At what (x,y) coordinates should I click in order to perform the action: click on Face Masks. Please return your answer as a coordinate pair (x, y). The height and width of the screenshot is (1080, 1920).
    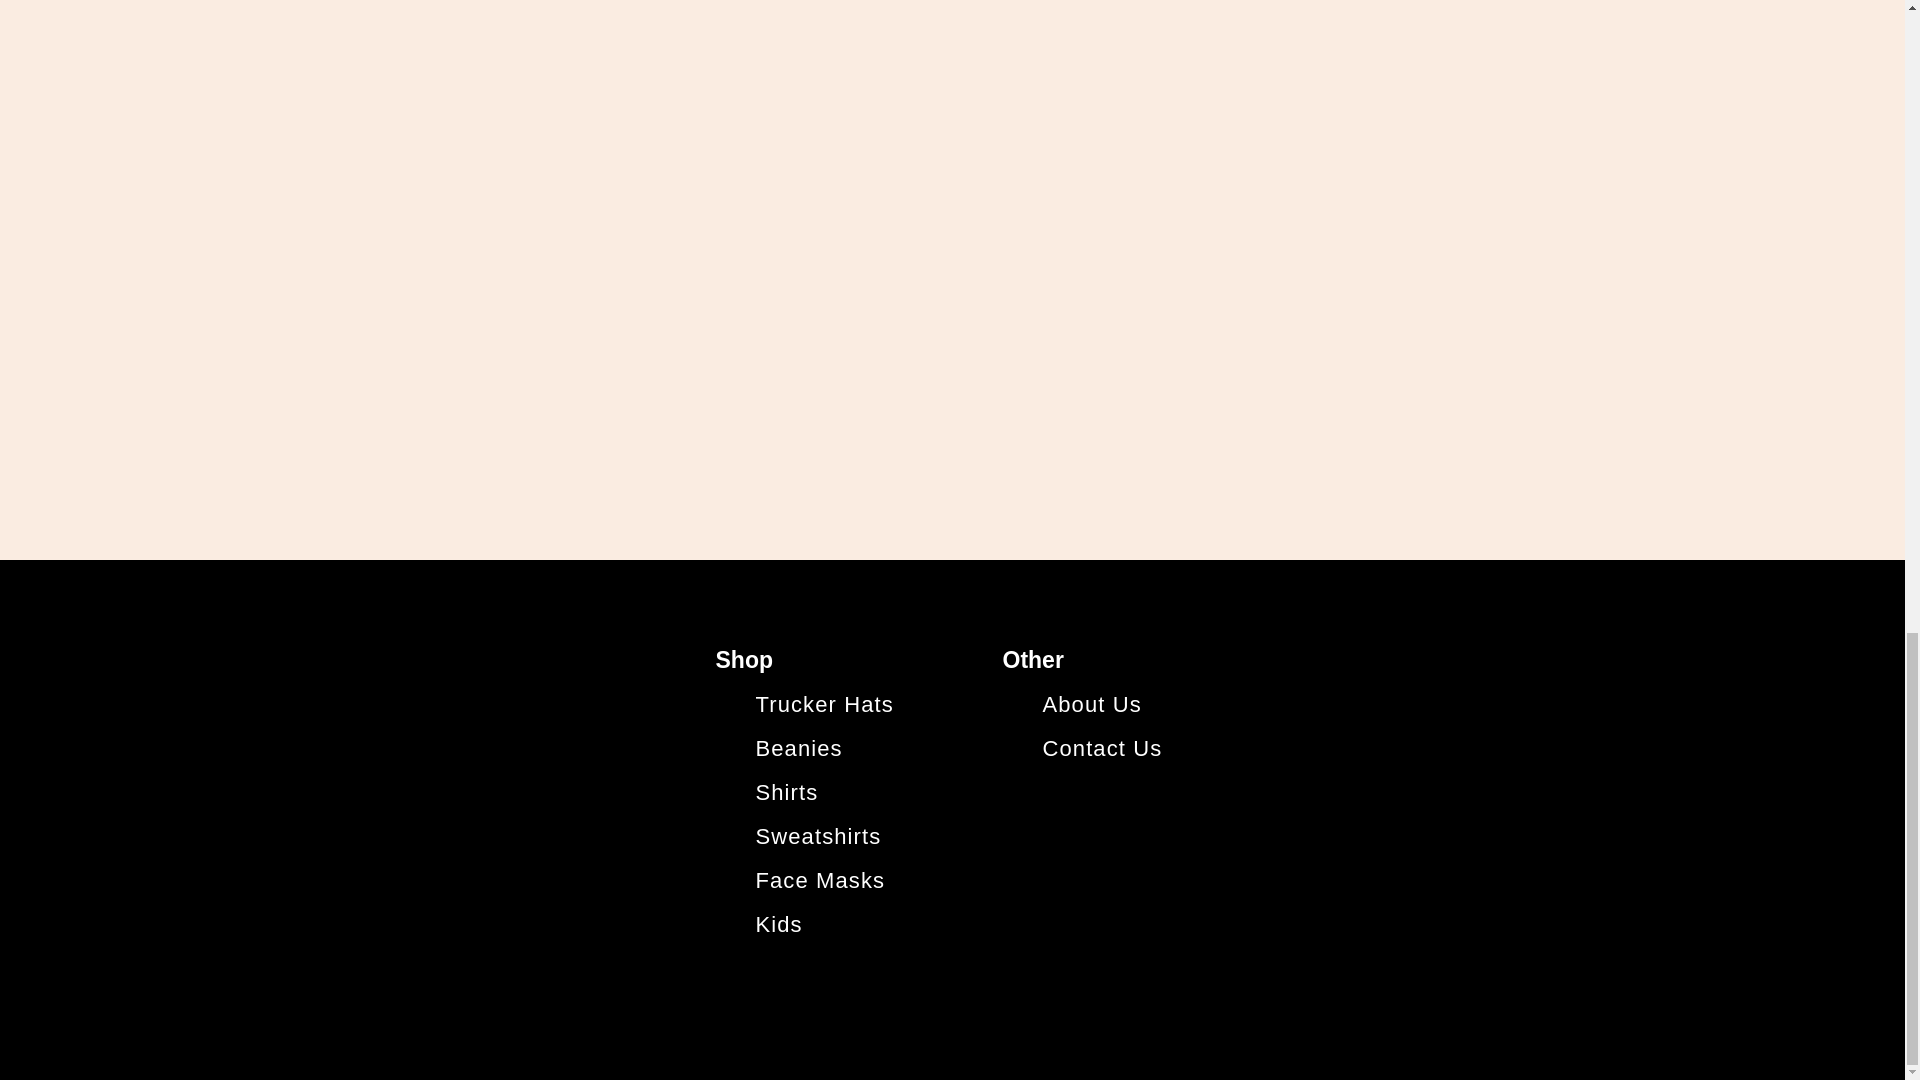
    Looking at the image, I should click on (820, 880).